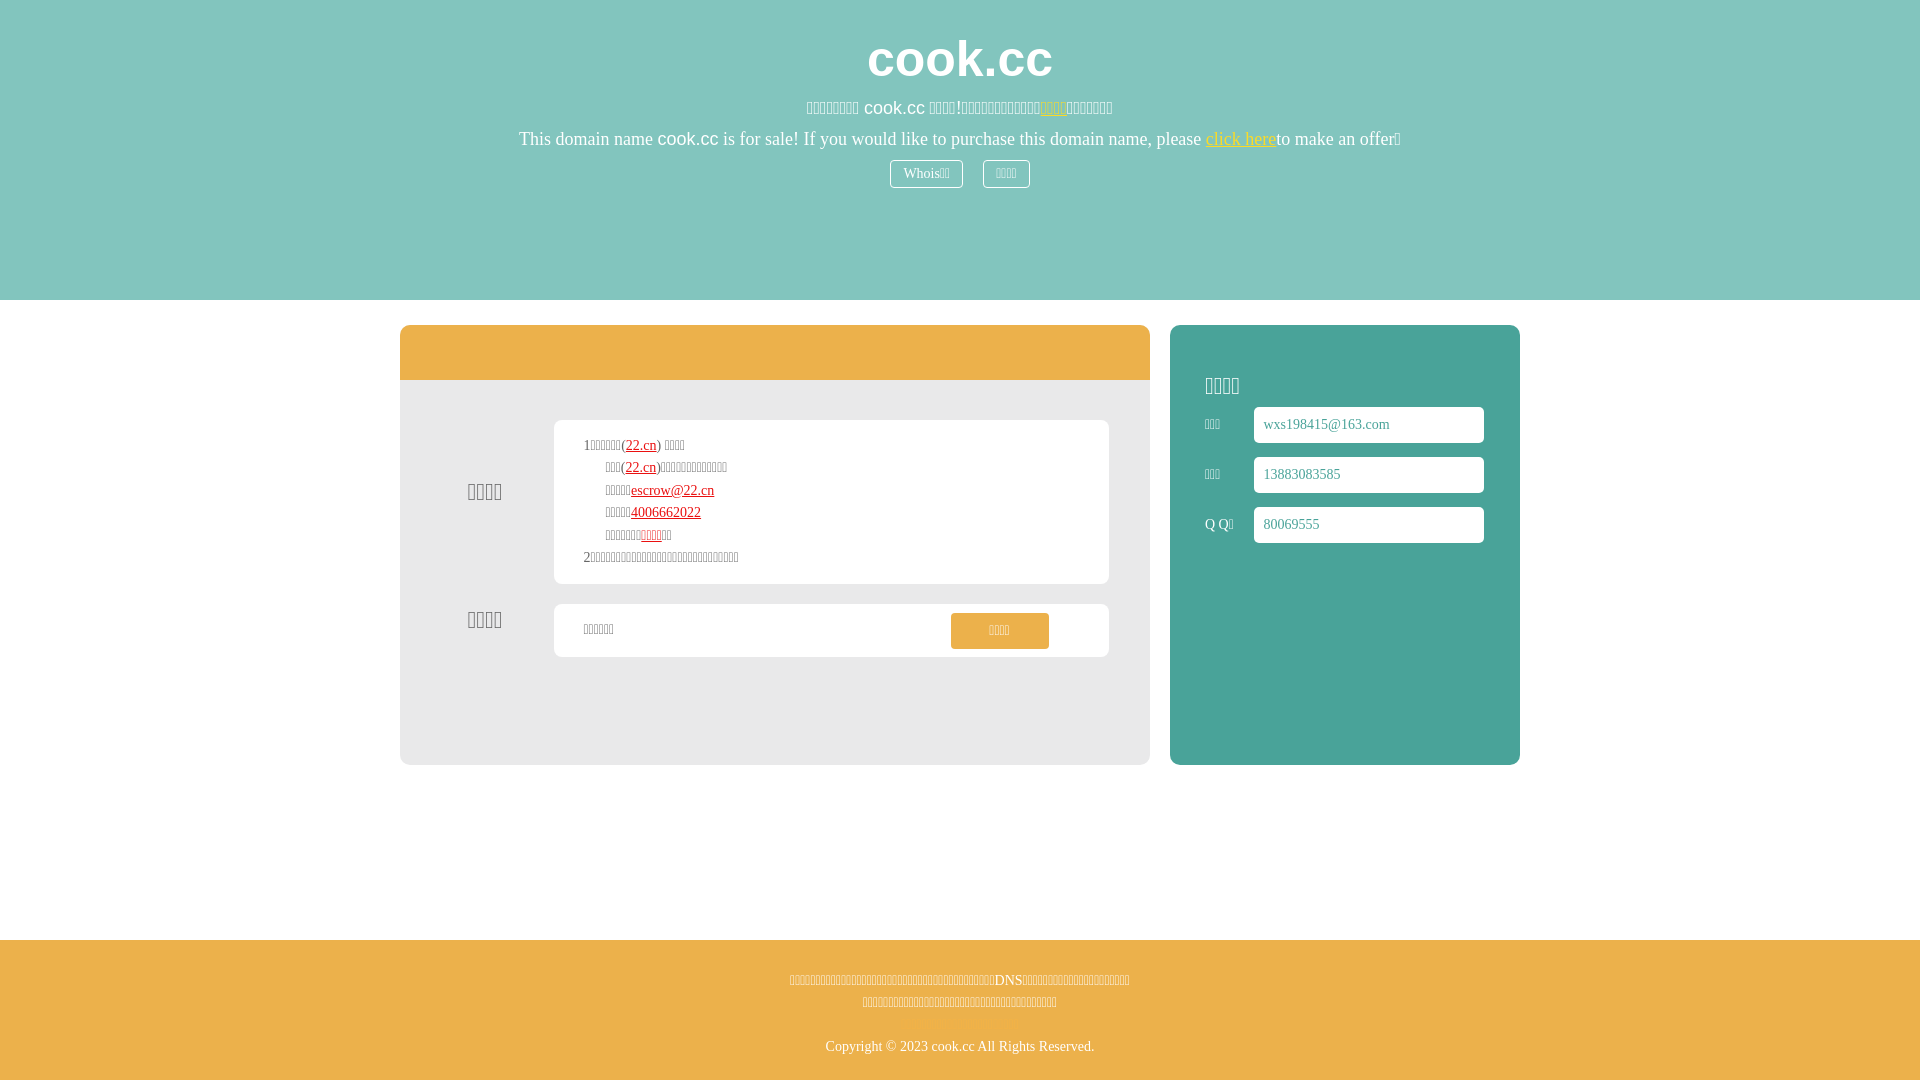  What do you see at coordinates (672, 490) in the screenshot?
I see `escrow@22.cn` at bounding box center [672, 490].